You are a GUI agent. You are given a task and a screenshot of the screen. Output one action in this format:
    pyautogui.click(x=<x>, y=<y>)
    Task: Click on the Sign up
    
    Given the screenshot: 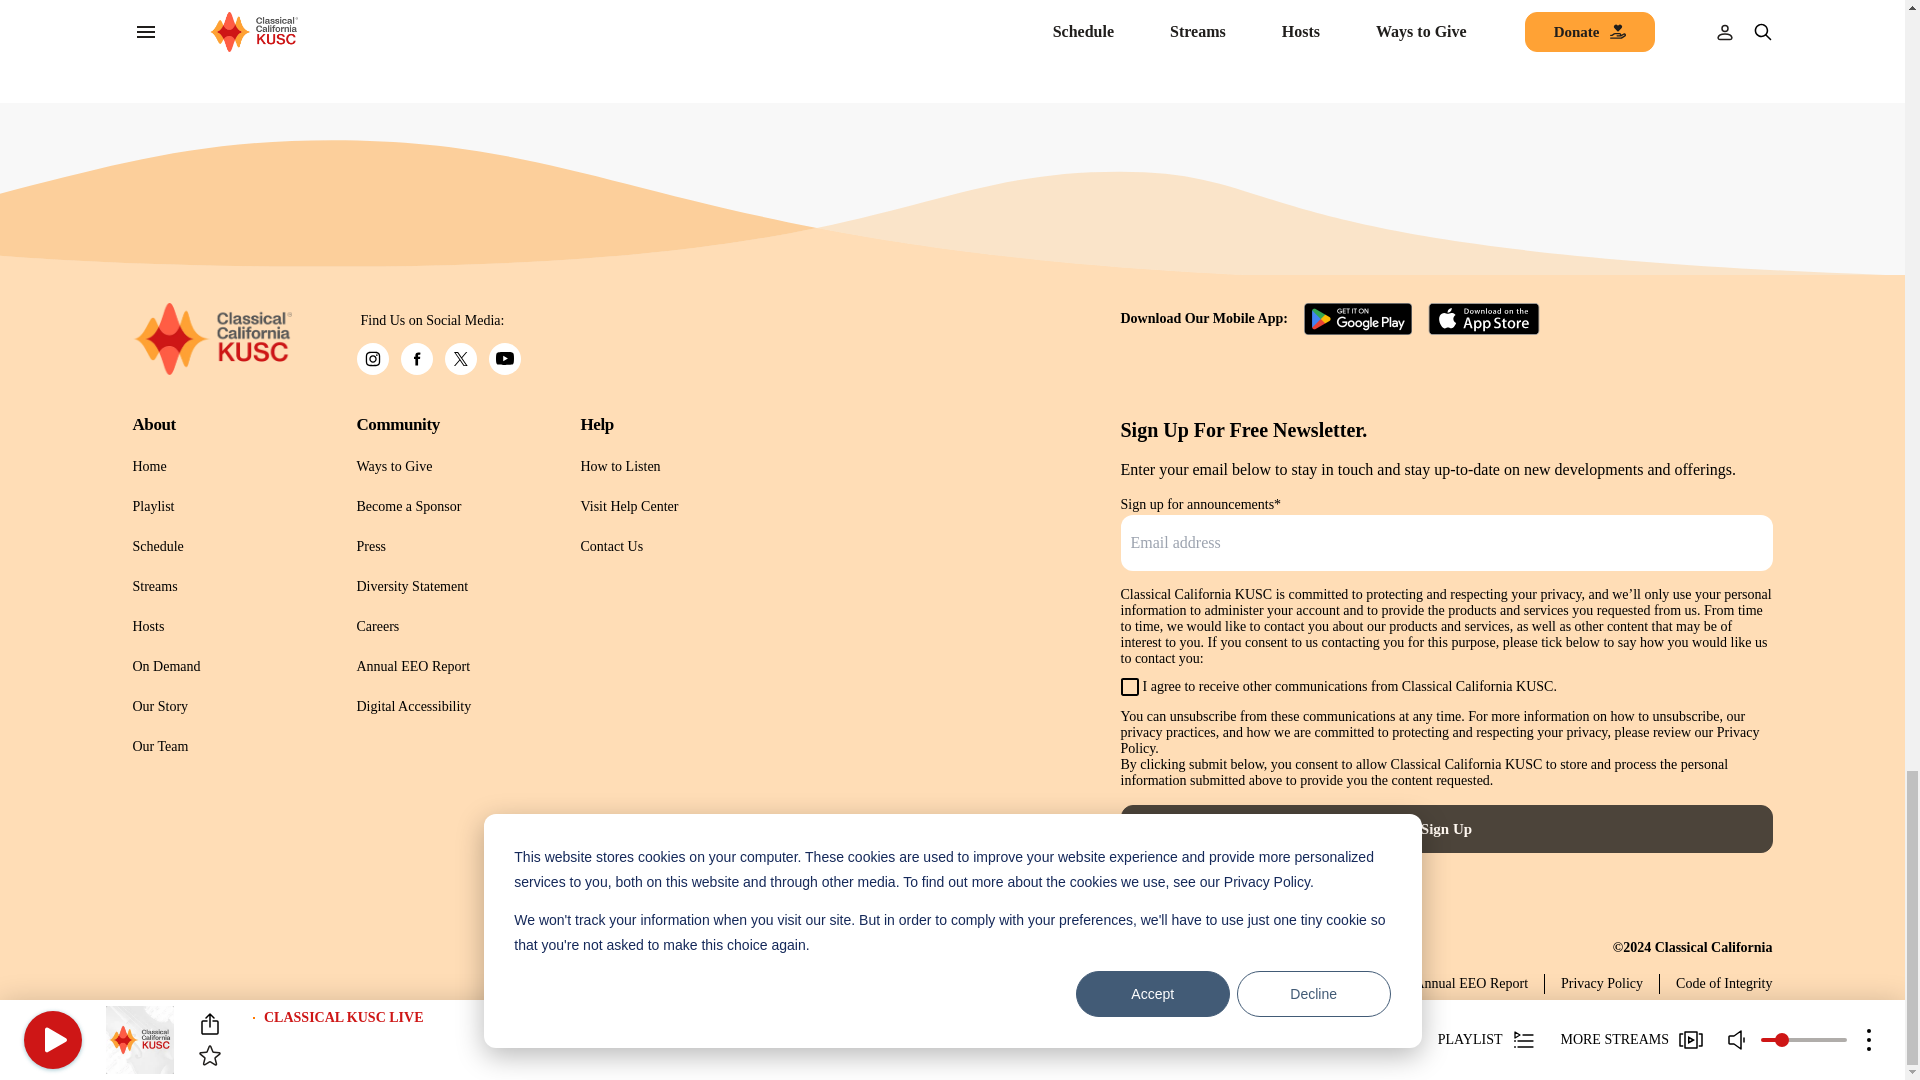 What is the action you would take?
    pyautogui.click(x=1446, y=828)
    